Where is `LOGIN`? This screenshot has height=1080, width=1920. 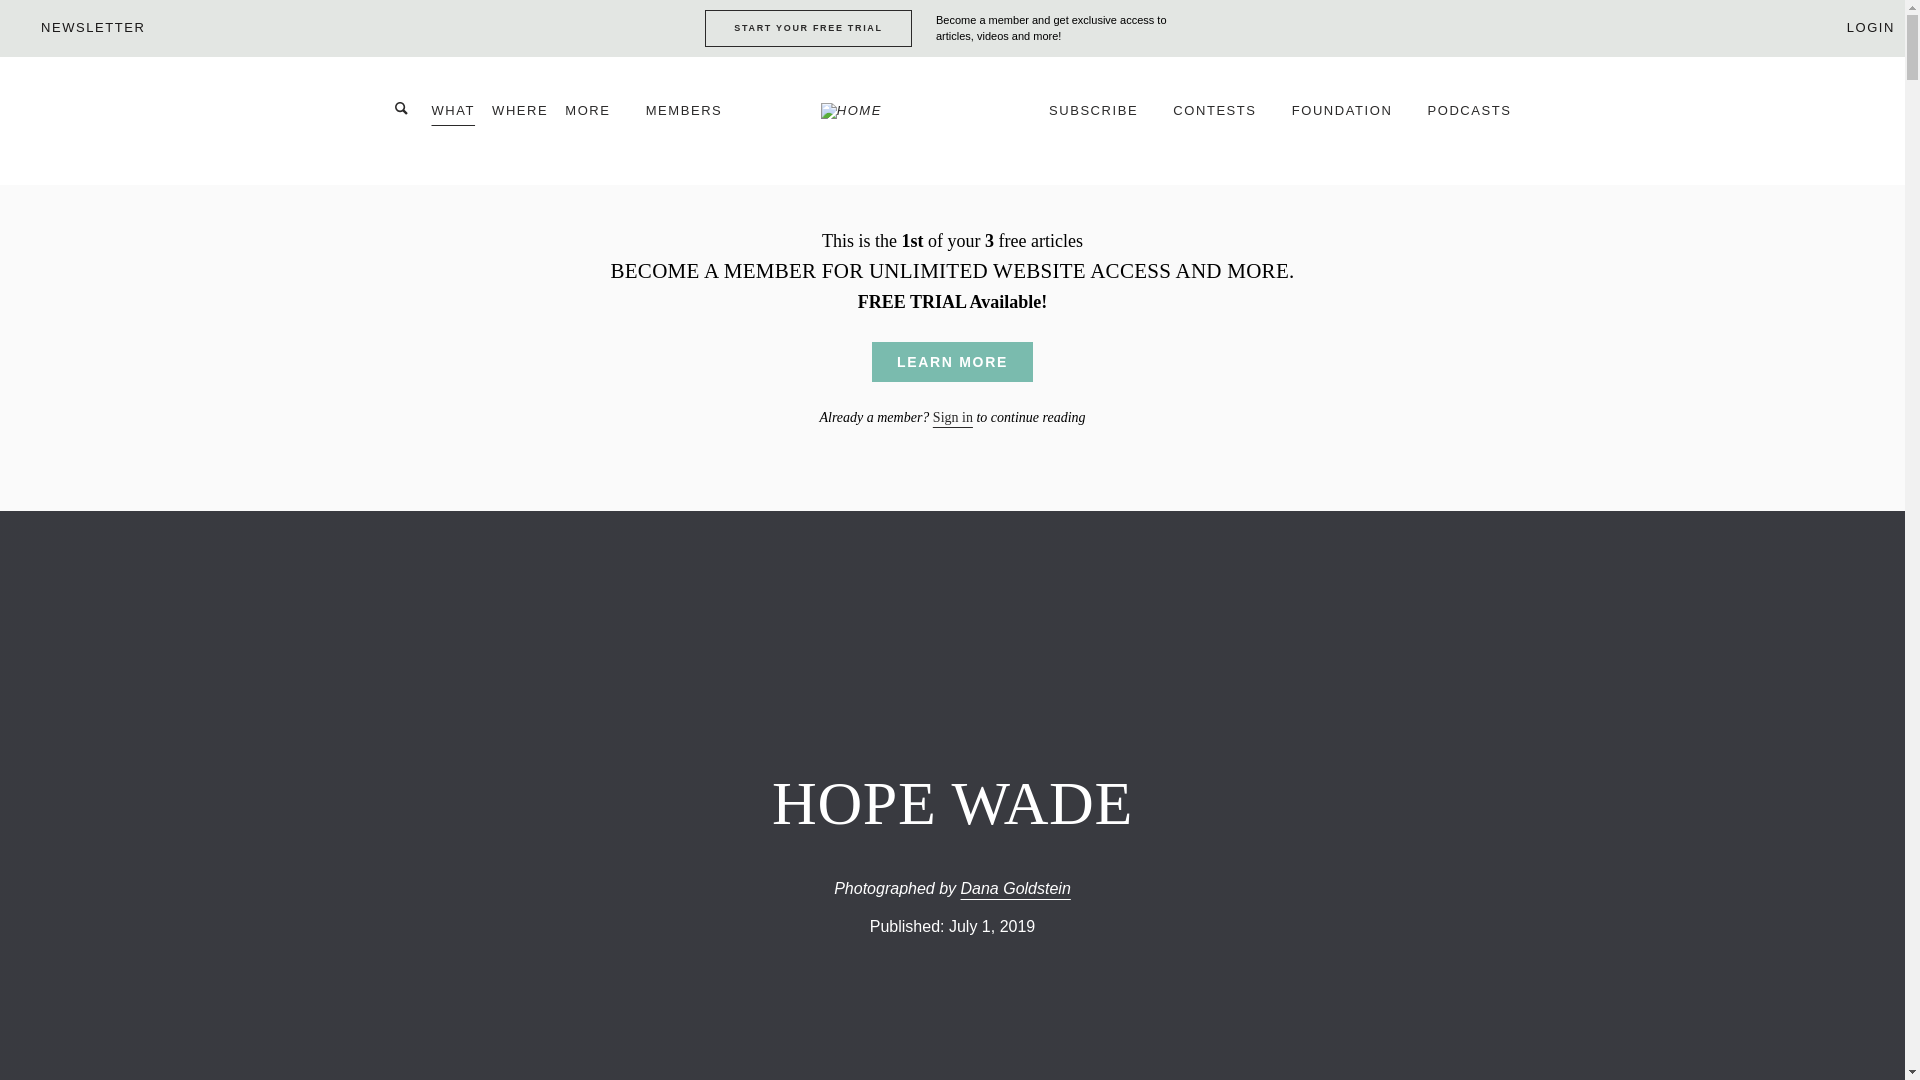 LOGIN is located at coordinates (1858, 27).